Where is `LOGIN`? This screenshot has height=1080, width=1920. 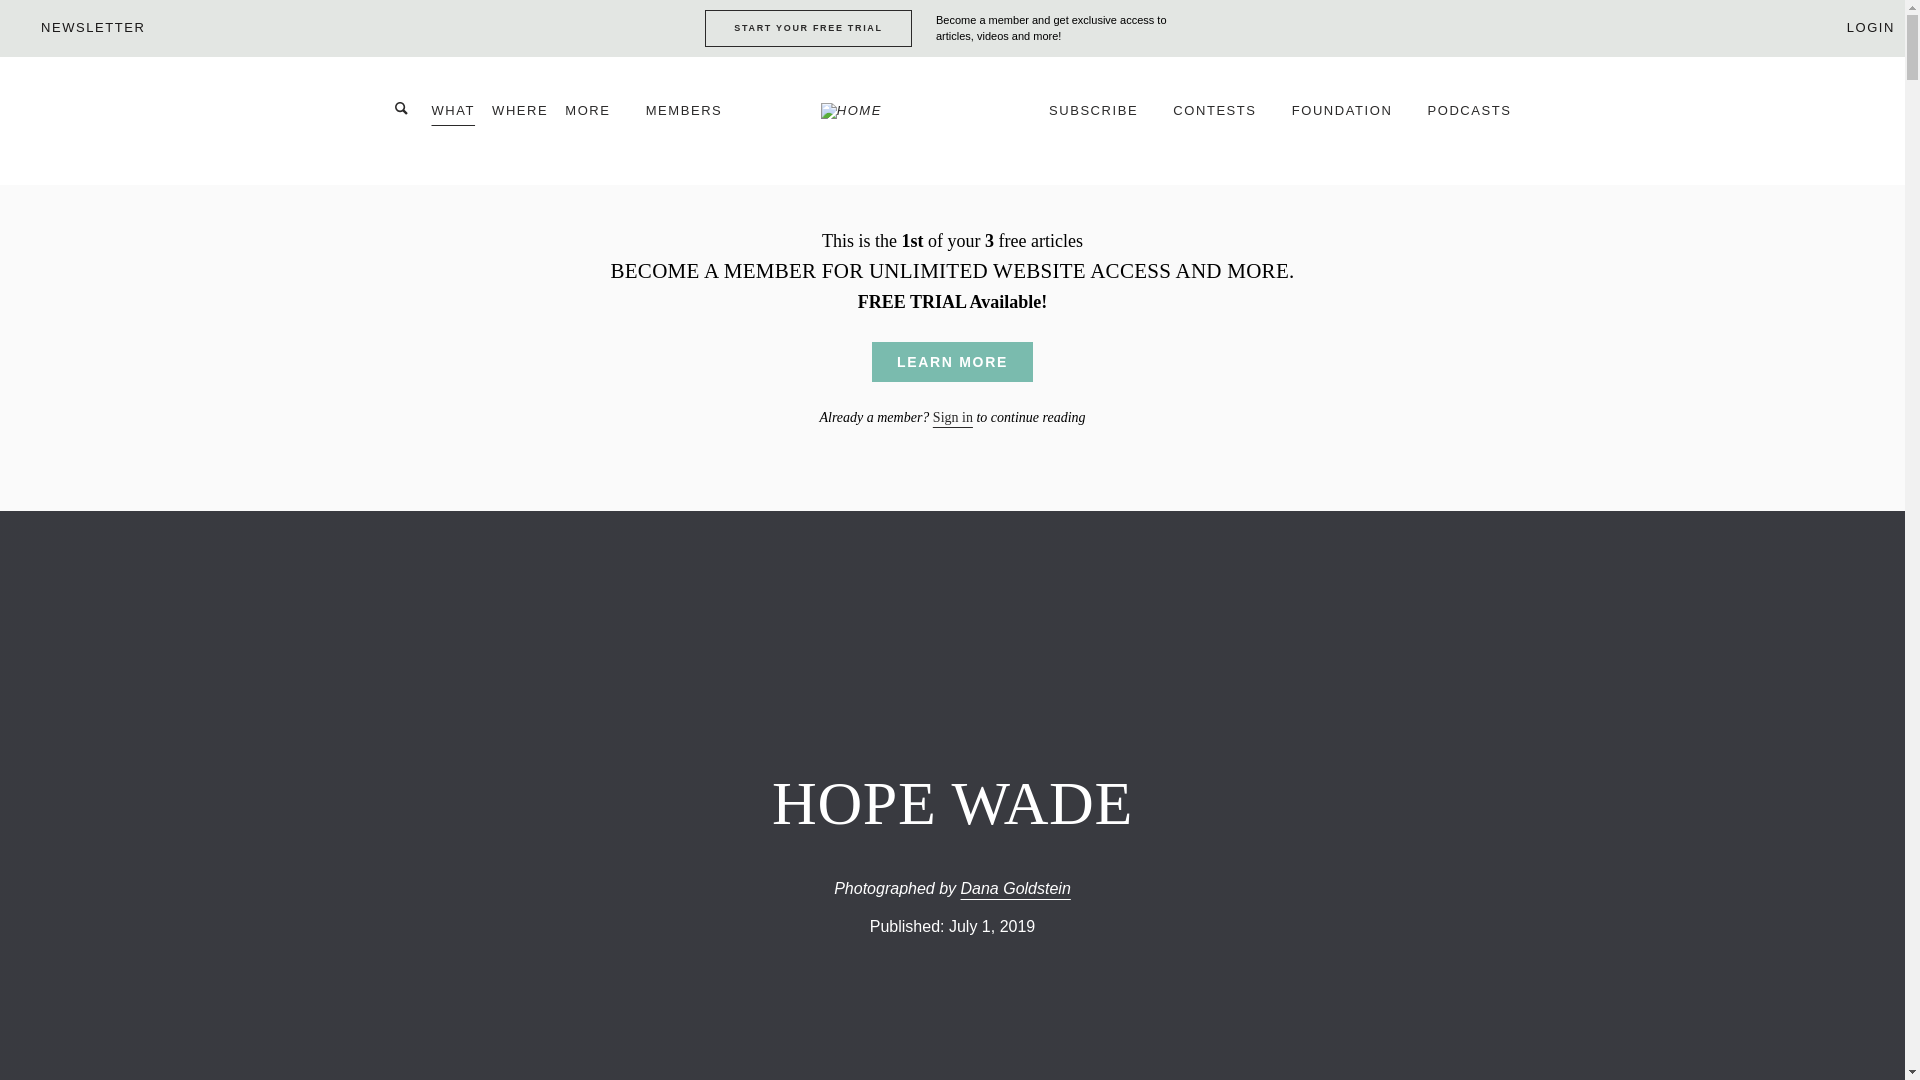 LOGIN is located at coordinates (1858, 27).